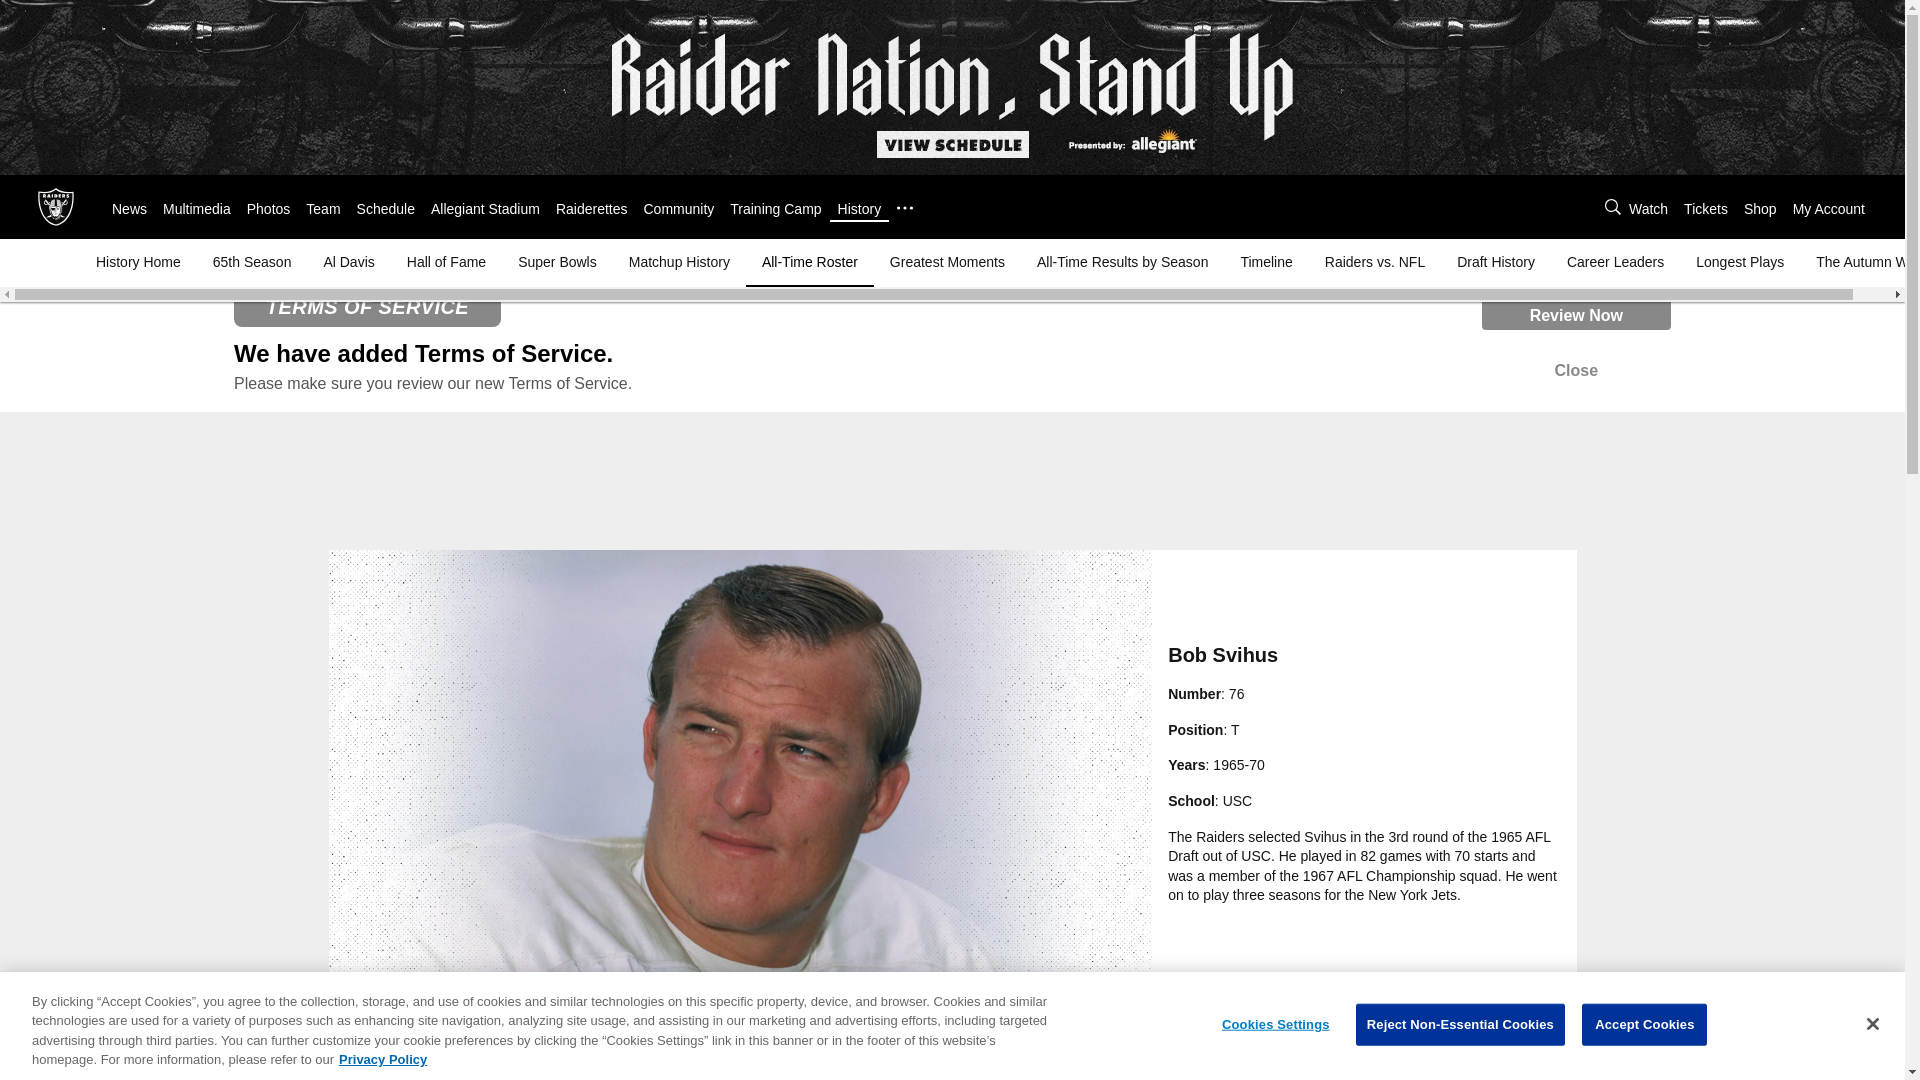 Image resolution: width=1920 pixels, height=1080 pixels. Describe the element at coordinates (859, 208) in the screenshot. I see `History` at that location.